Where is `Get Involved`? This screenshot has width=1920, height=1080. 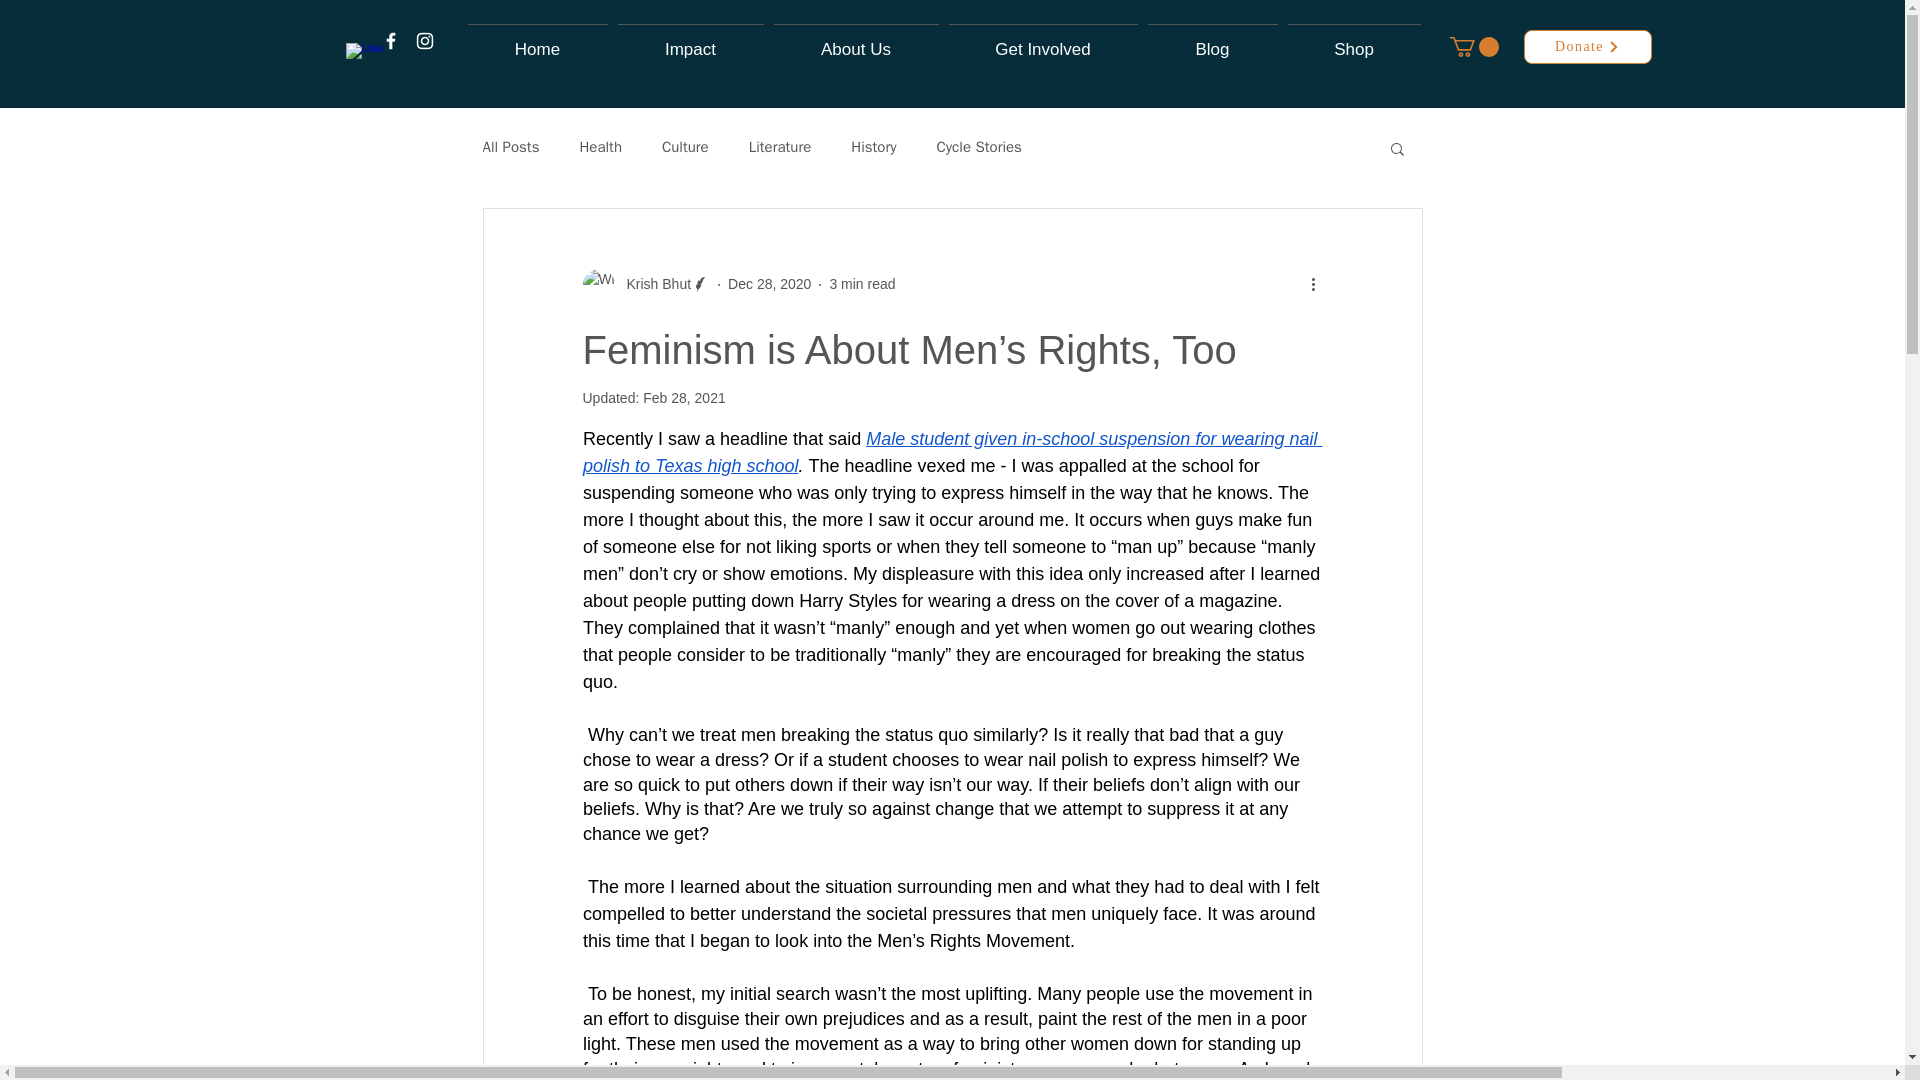
Get Involved is located at coordinates (1043, 40).